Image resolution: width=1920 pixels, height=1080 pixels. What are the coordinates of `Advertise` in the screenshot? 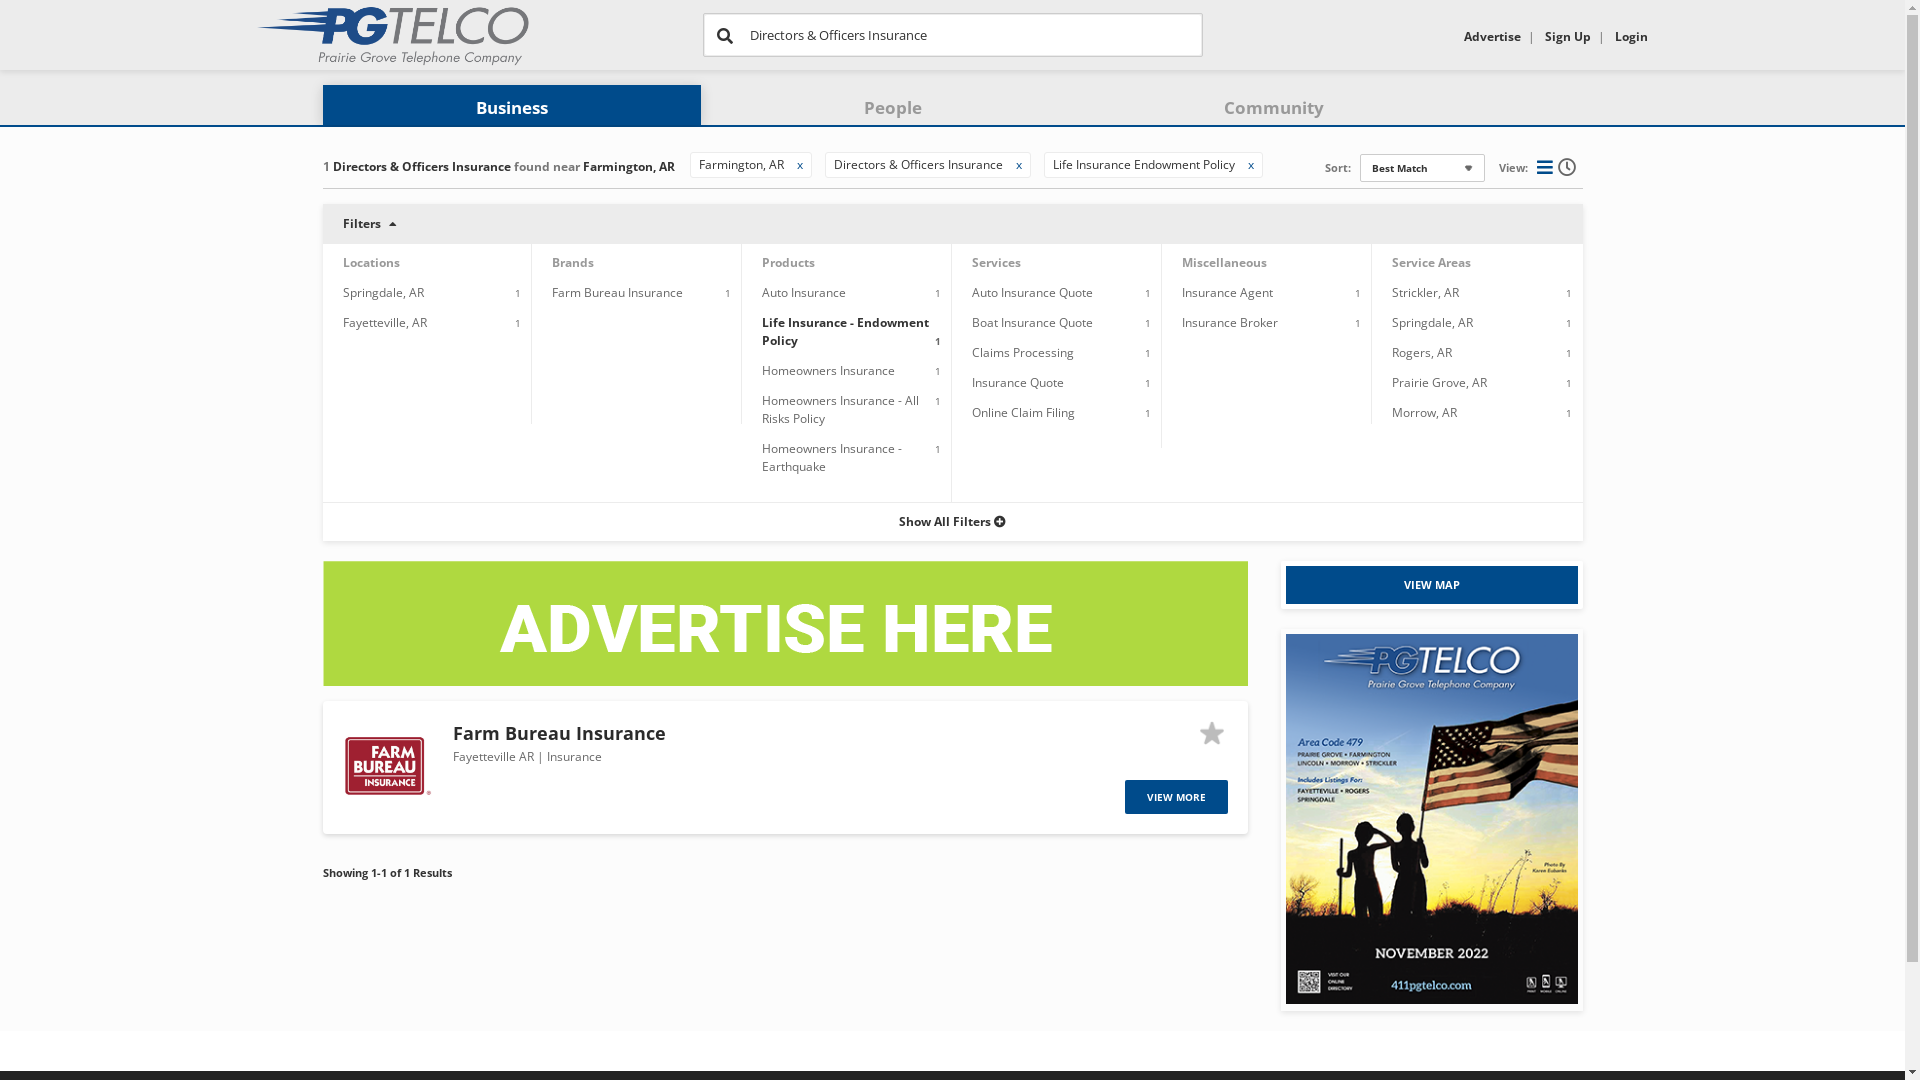 It's located at (1492, 36).